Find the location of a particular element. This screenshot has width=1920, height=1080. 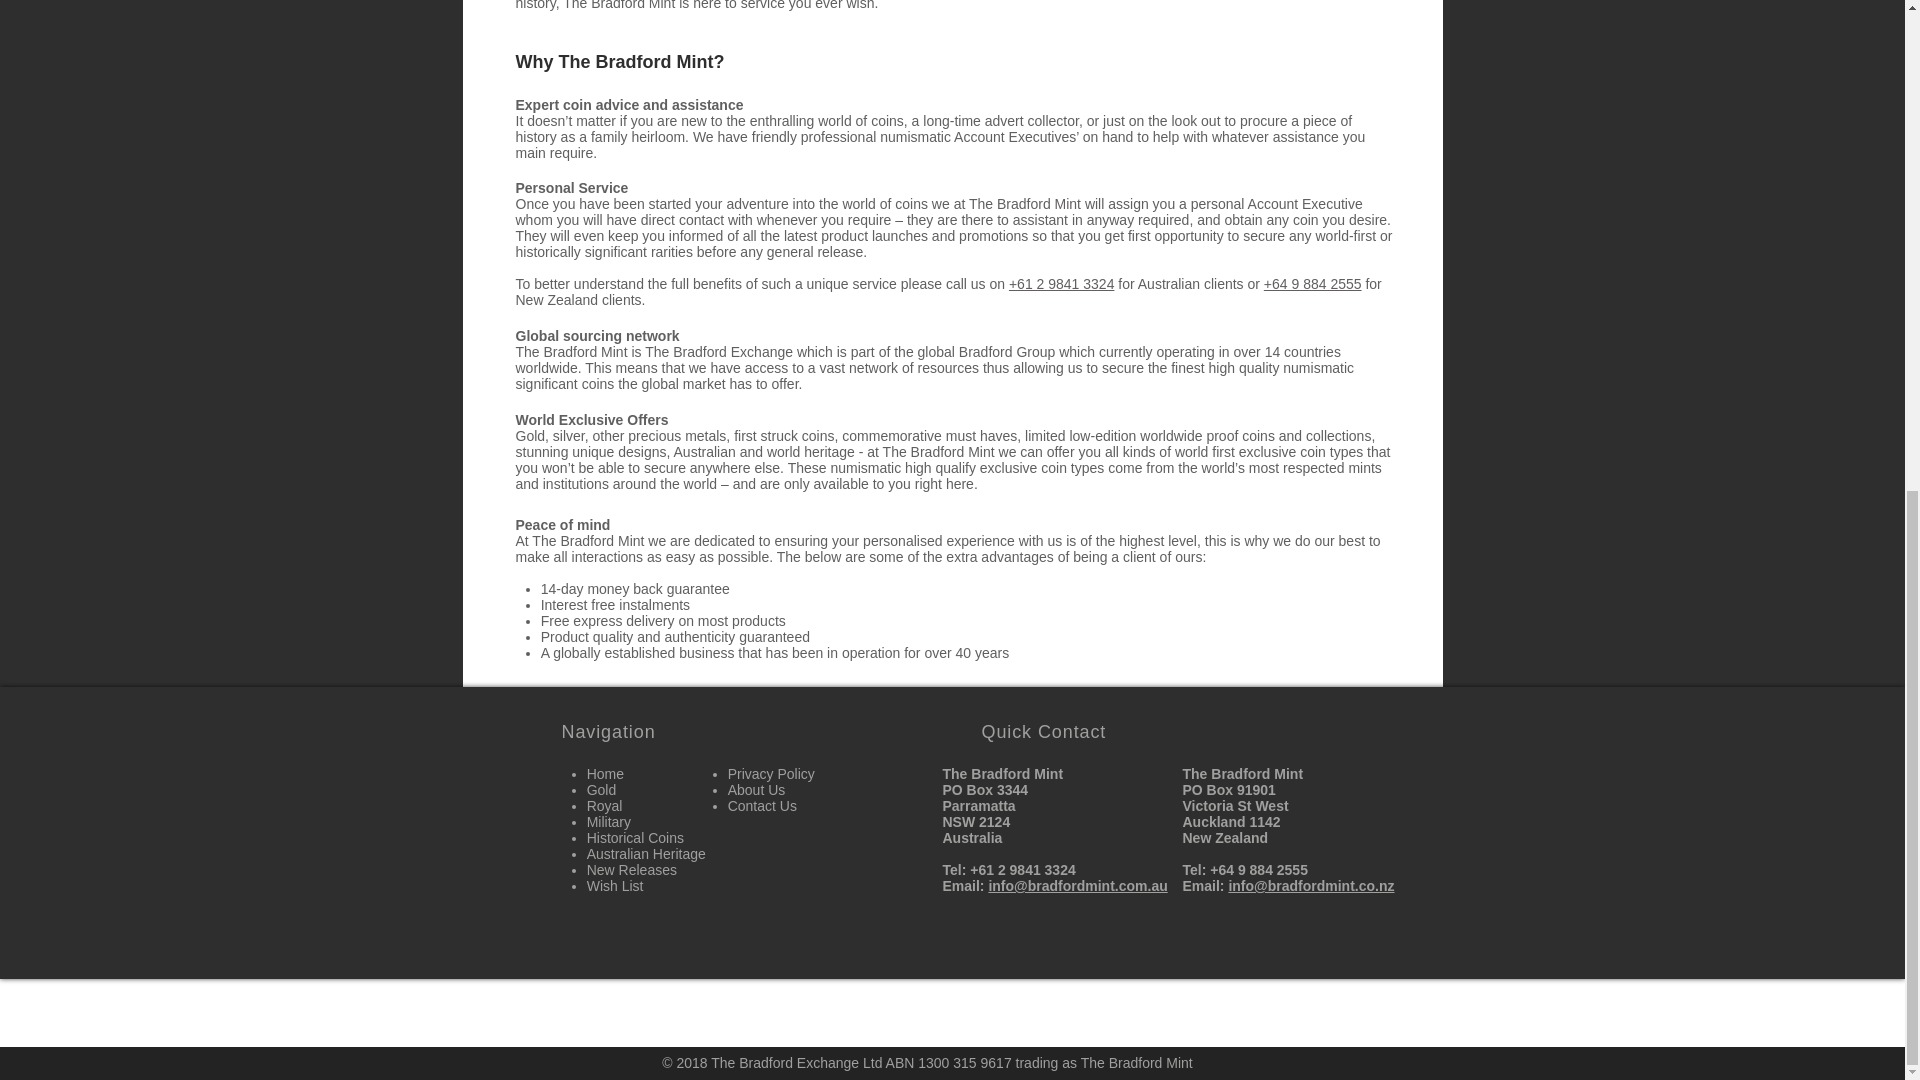

Australian Heritage is located at coordinates (646, 853).